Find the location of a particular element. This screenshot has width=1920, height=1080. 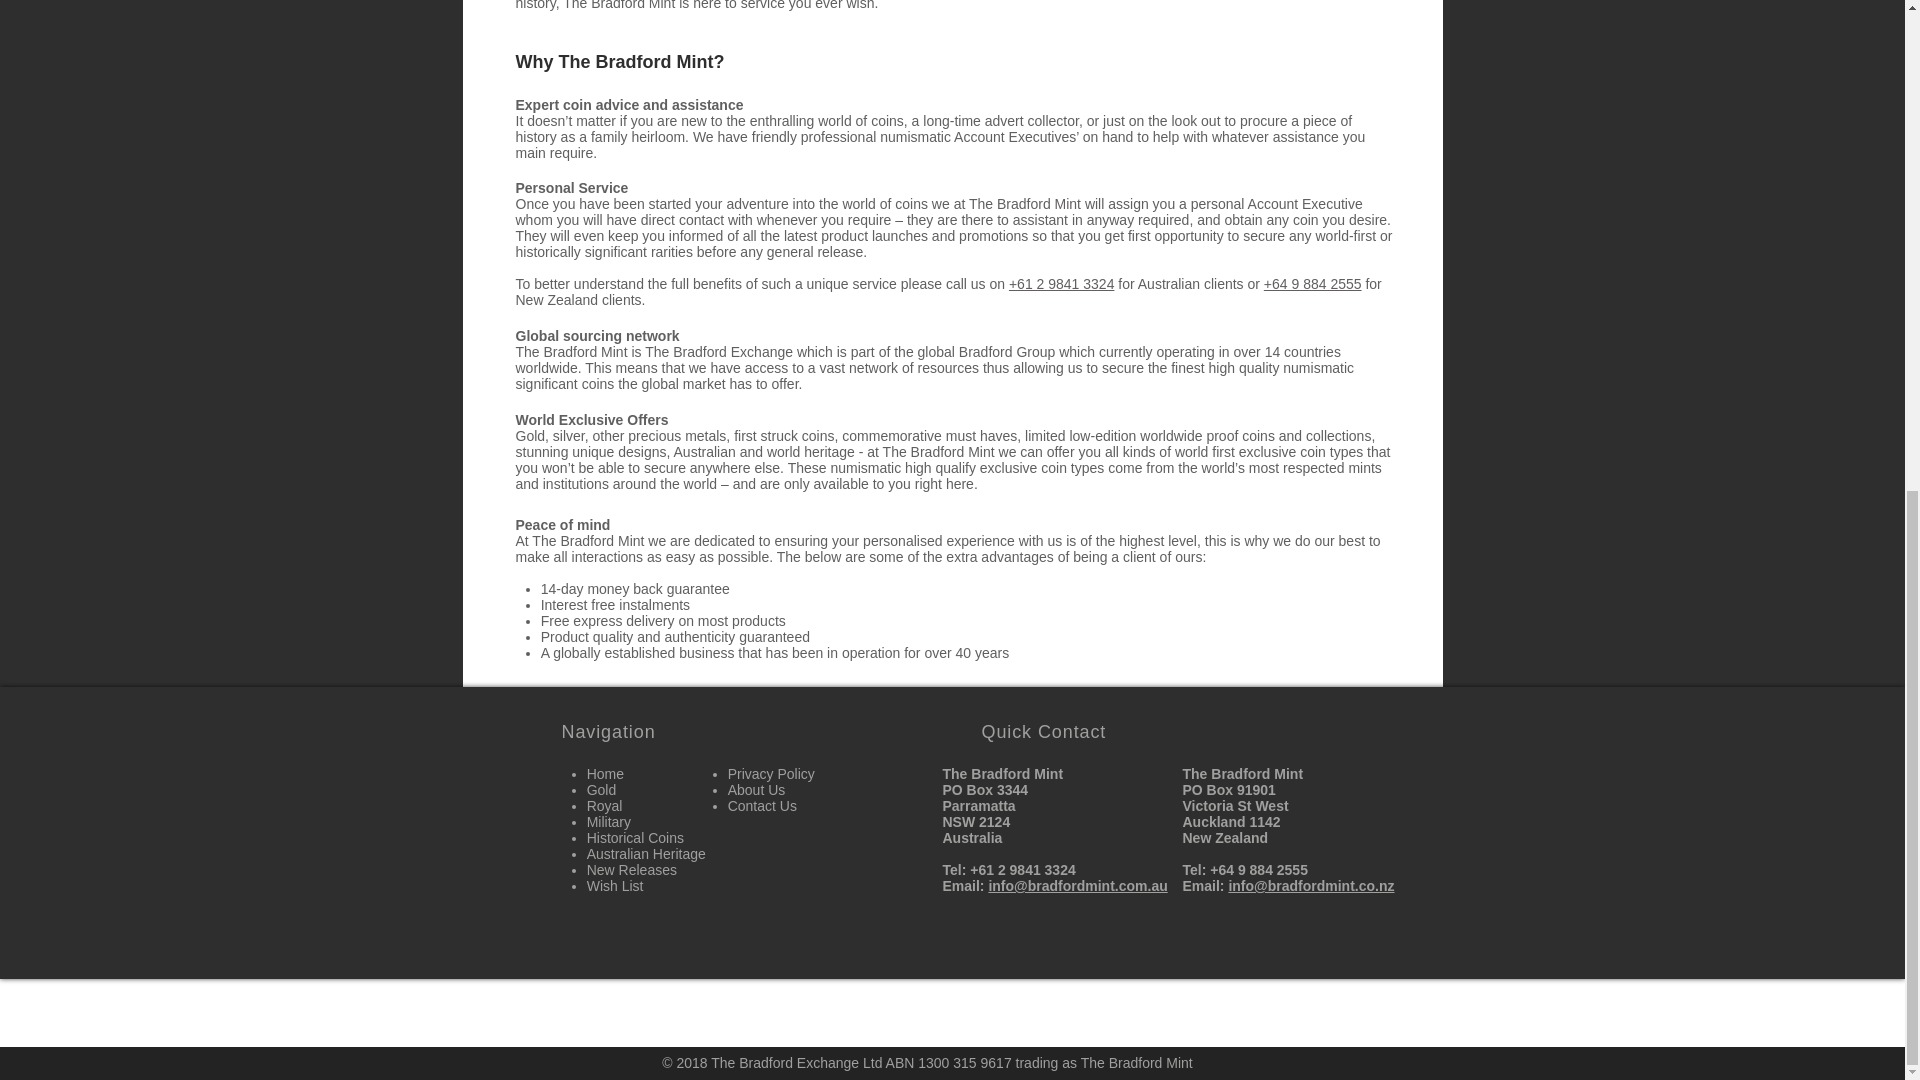

Australian Heritage is located at coordinates (646, 853).